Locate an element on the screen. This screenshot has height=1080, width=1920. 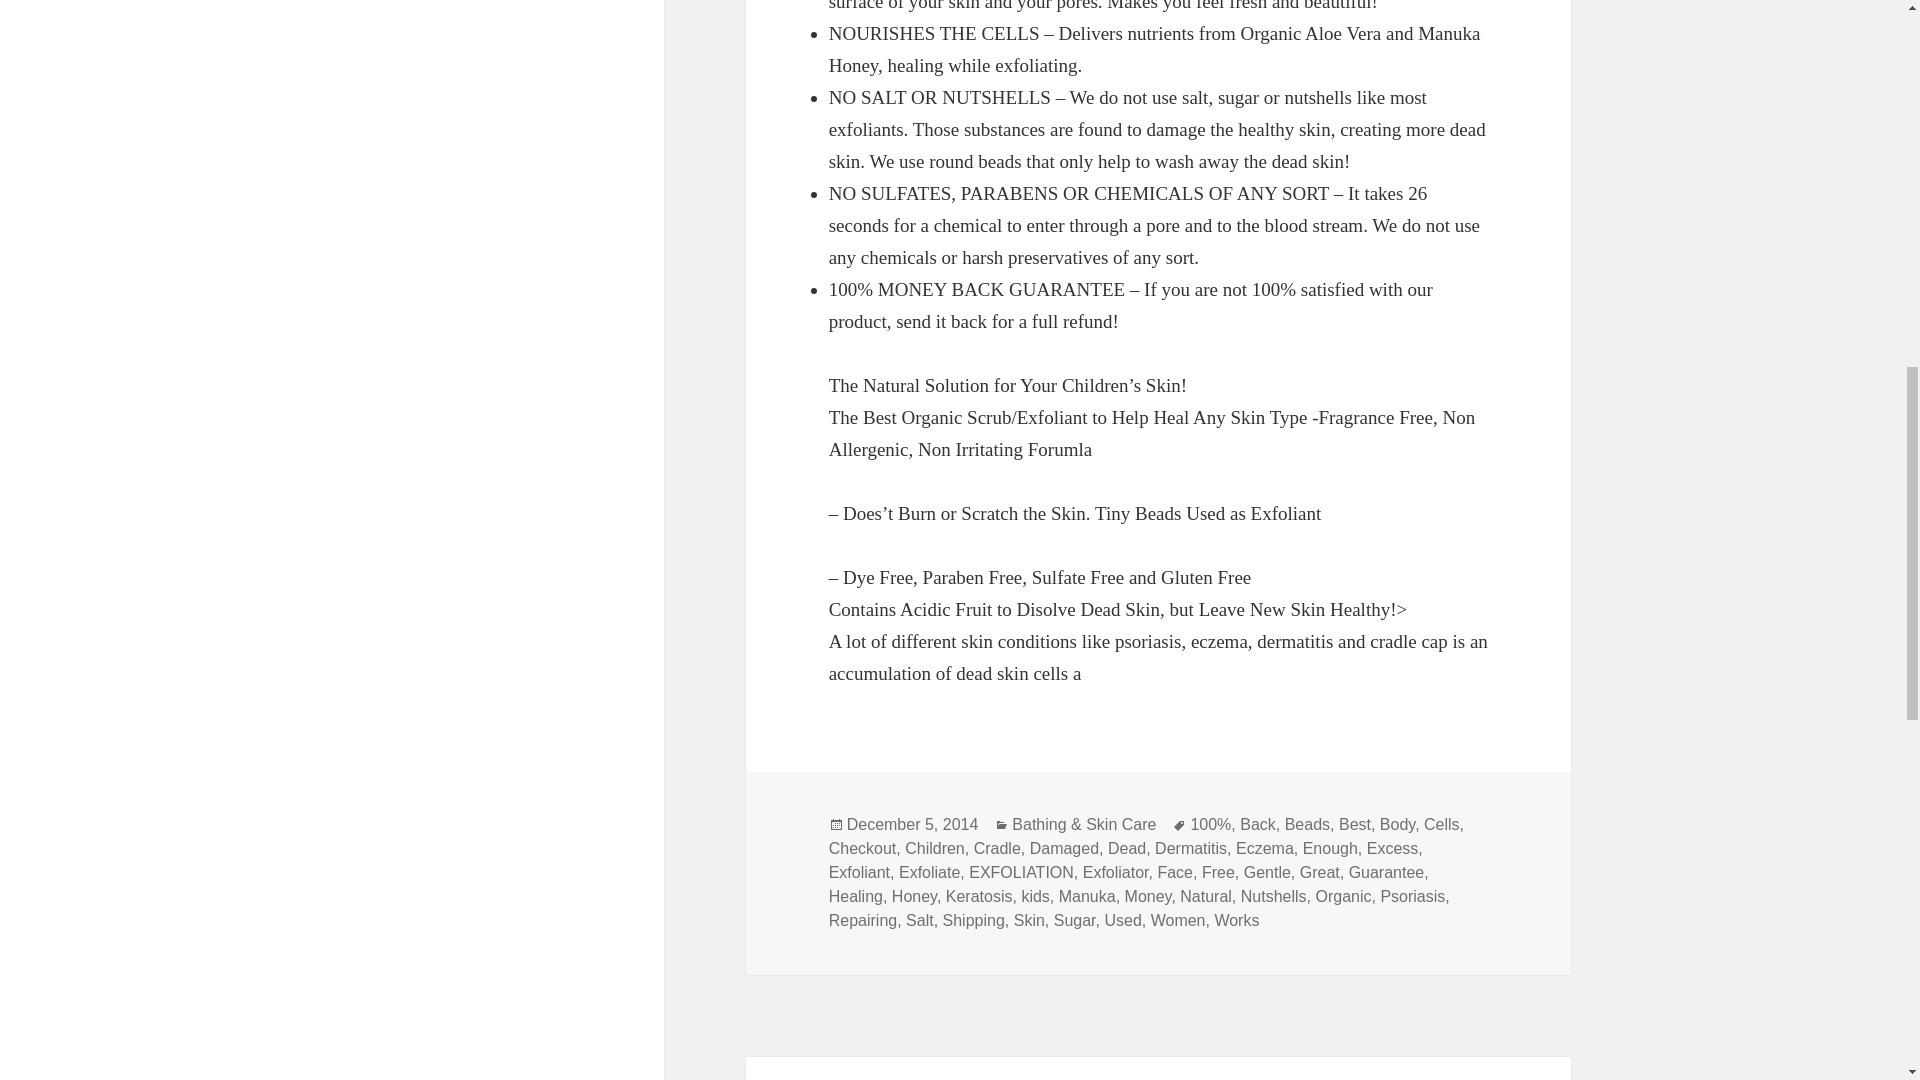
Exfoliate is located at coordinates (929, 873).